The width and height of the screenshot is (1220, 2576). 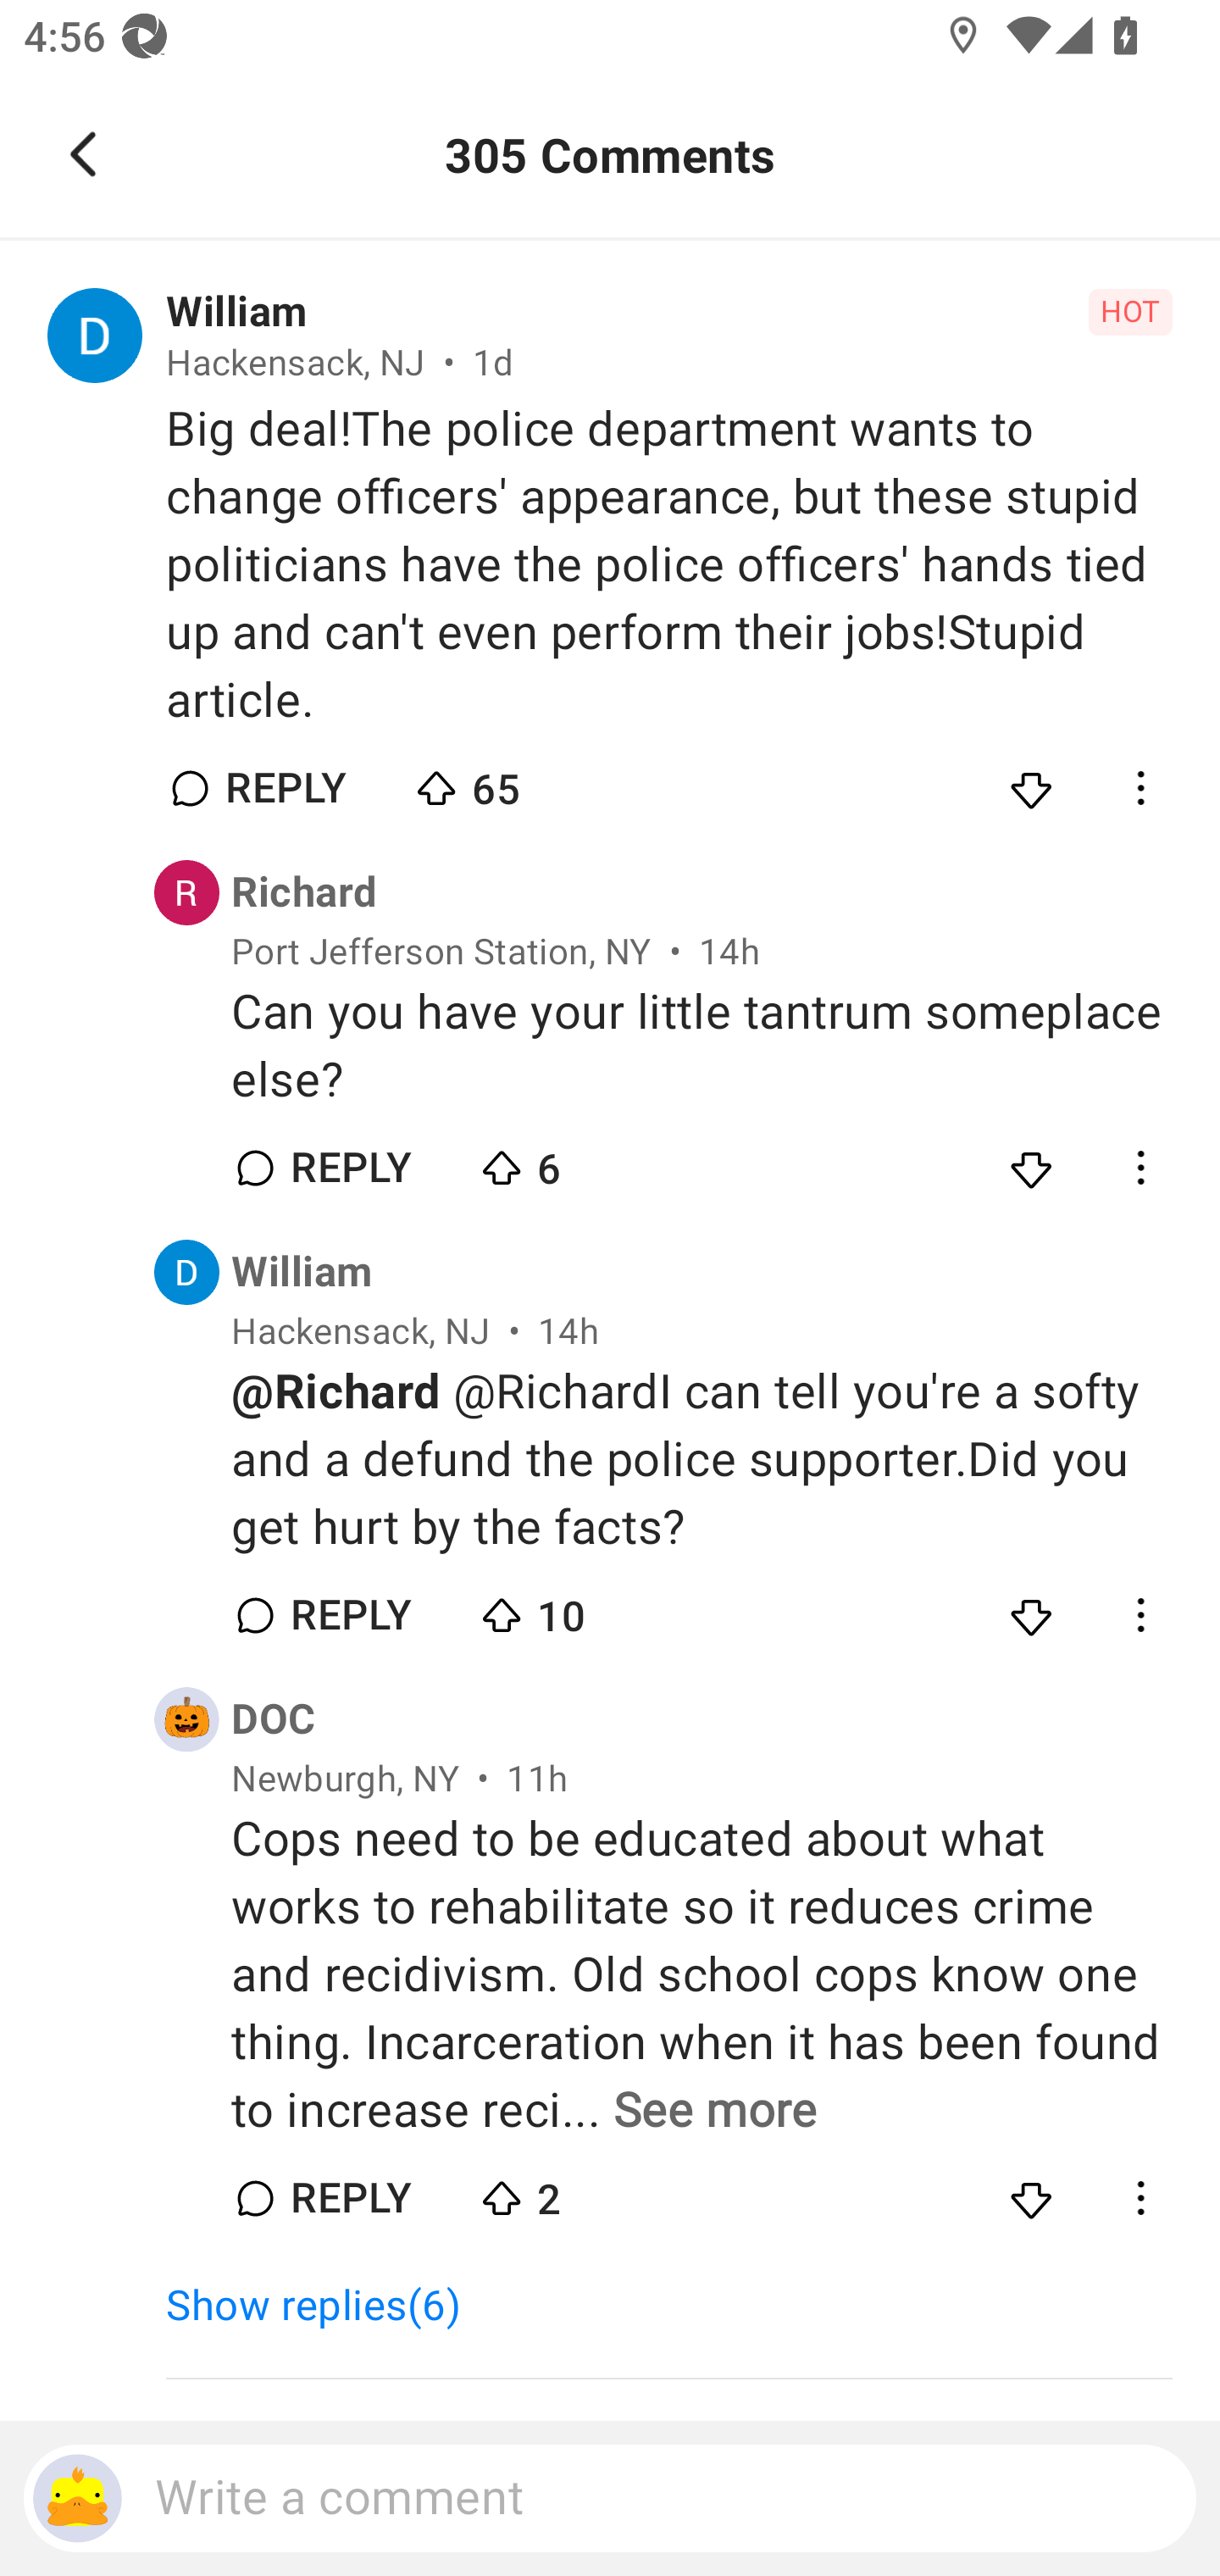 I want to click on REPLY, so click(x=349, y=1168).